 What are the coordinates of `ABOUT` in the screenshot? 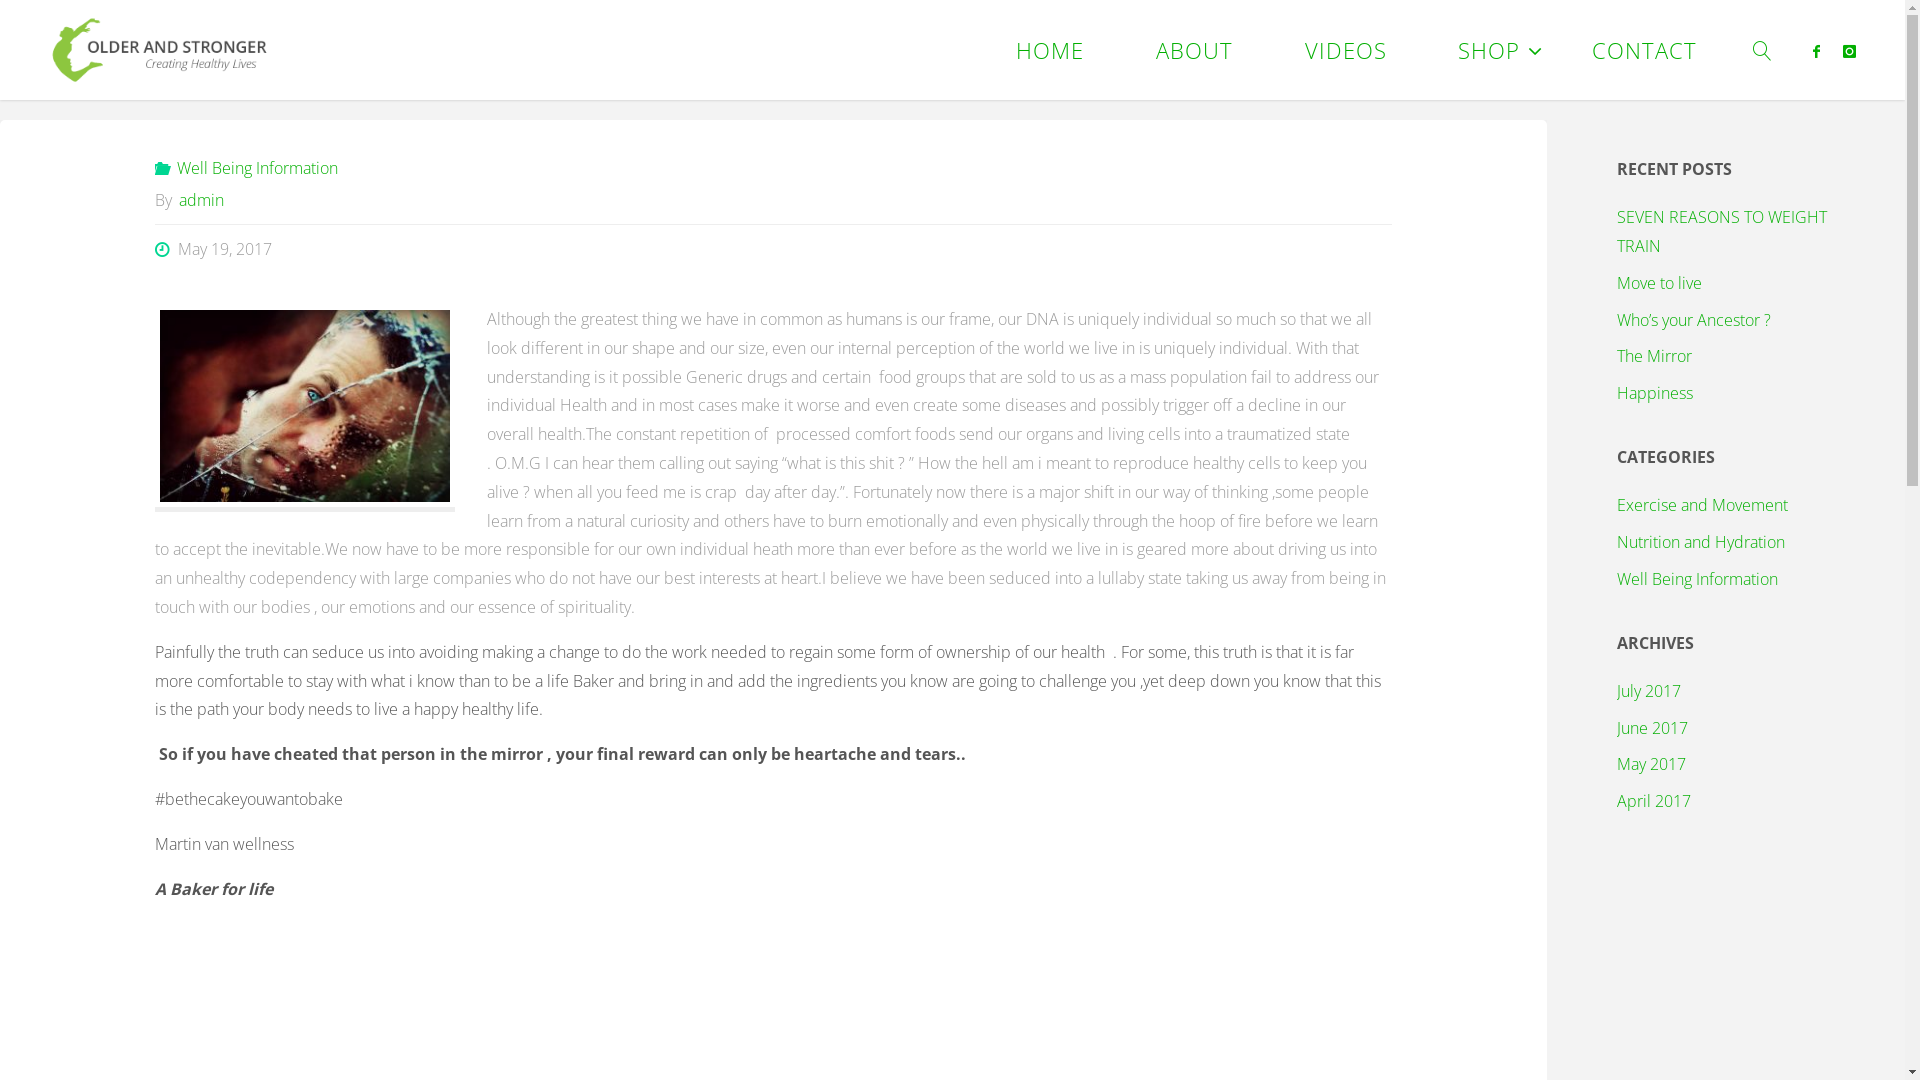 It's located at (1194, 50).